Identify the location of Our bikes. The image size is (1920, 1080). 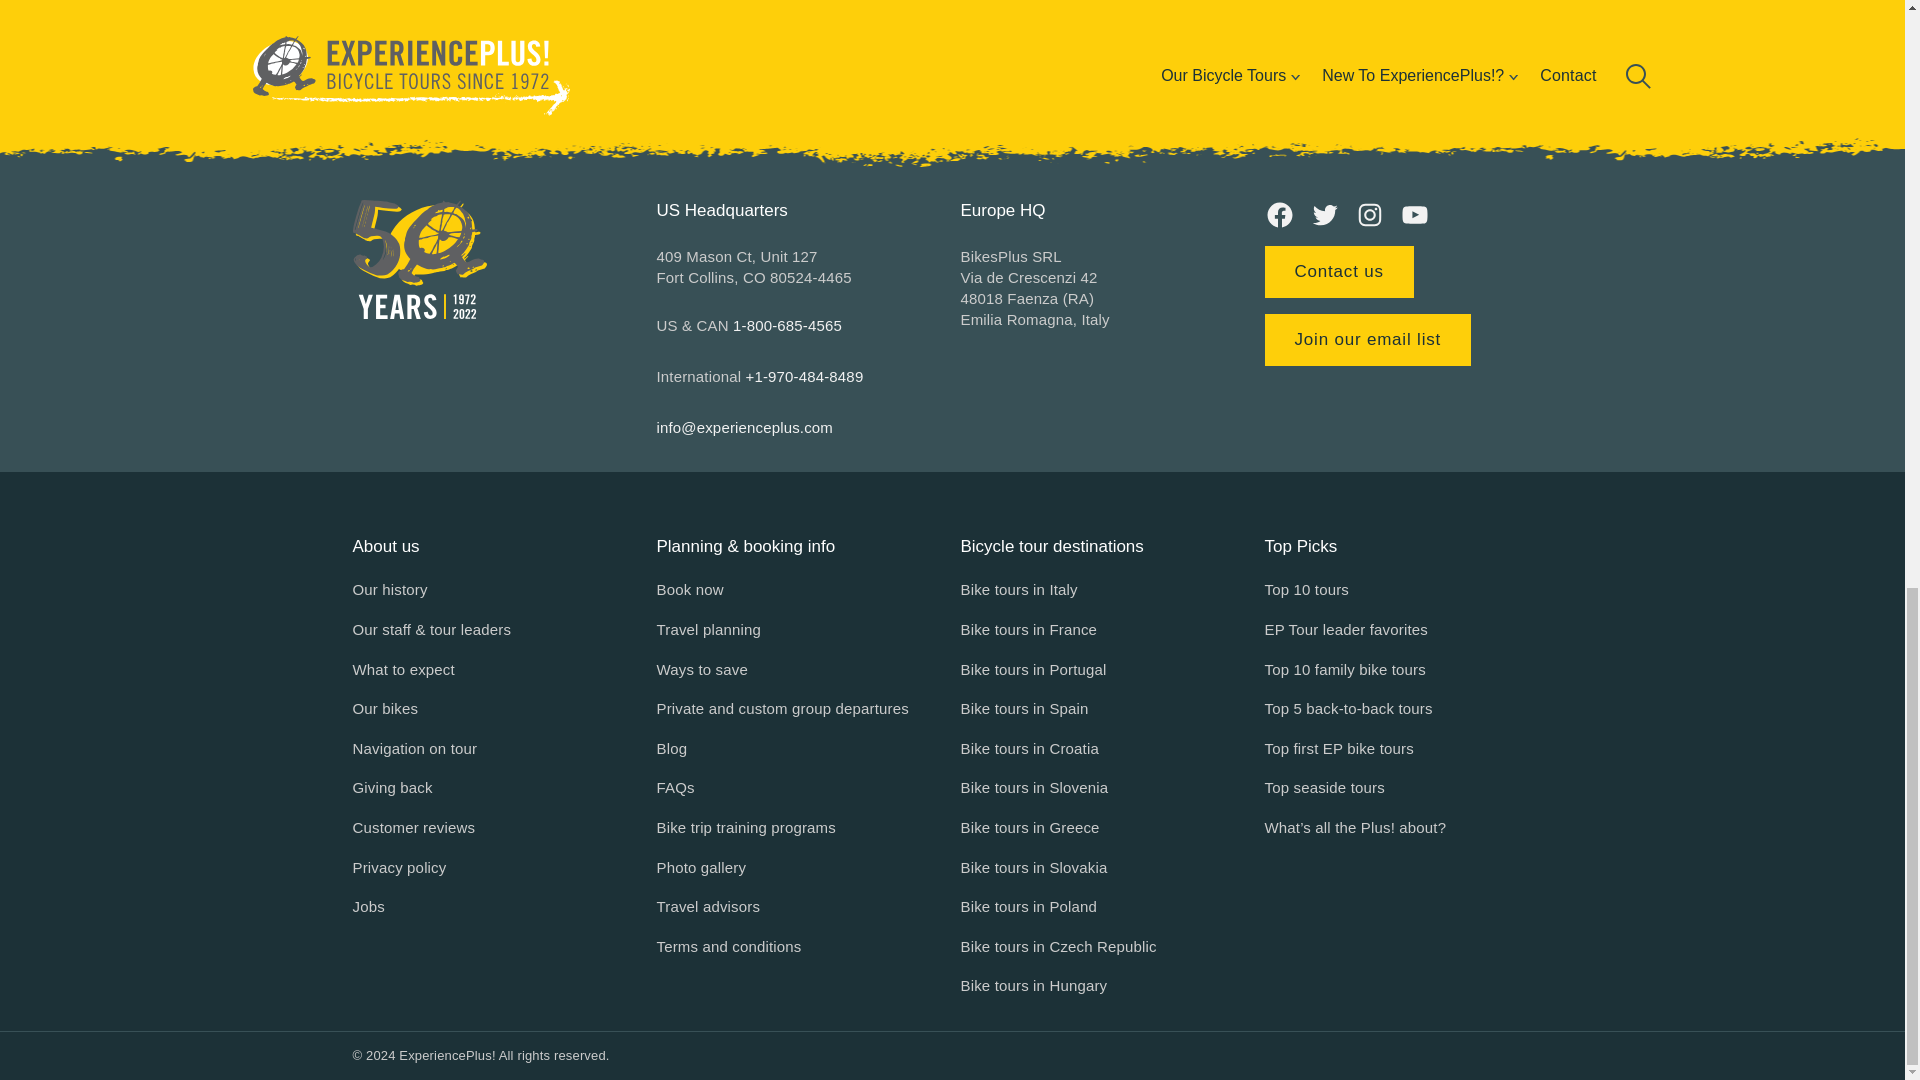
(384, 708).